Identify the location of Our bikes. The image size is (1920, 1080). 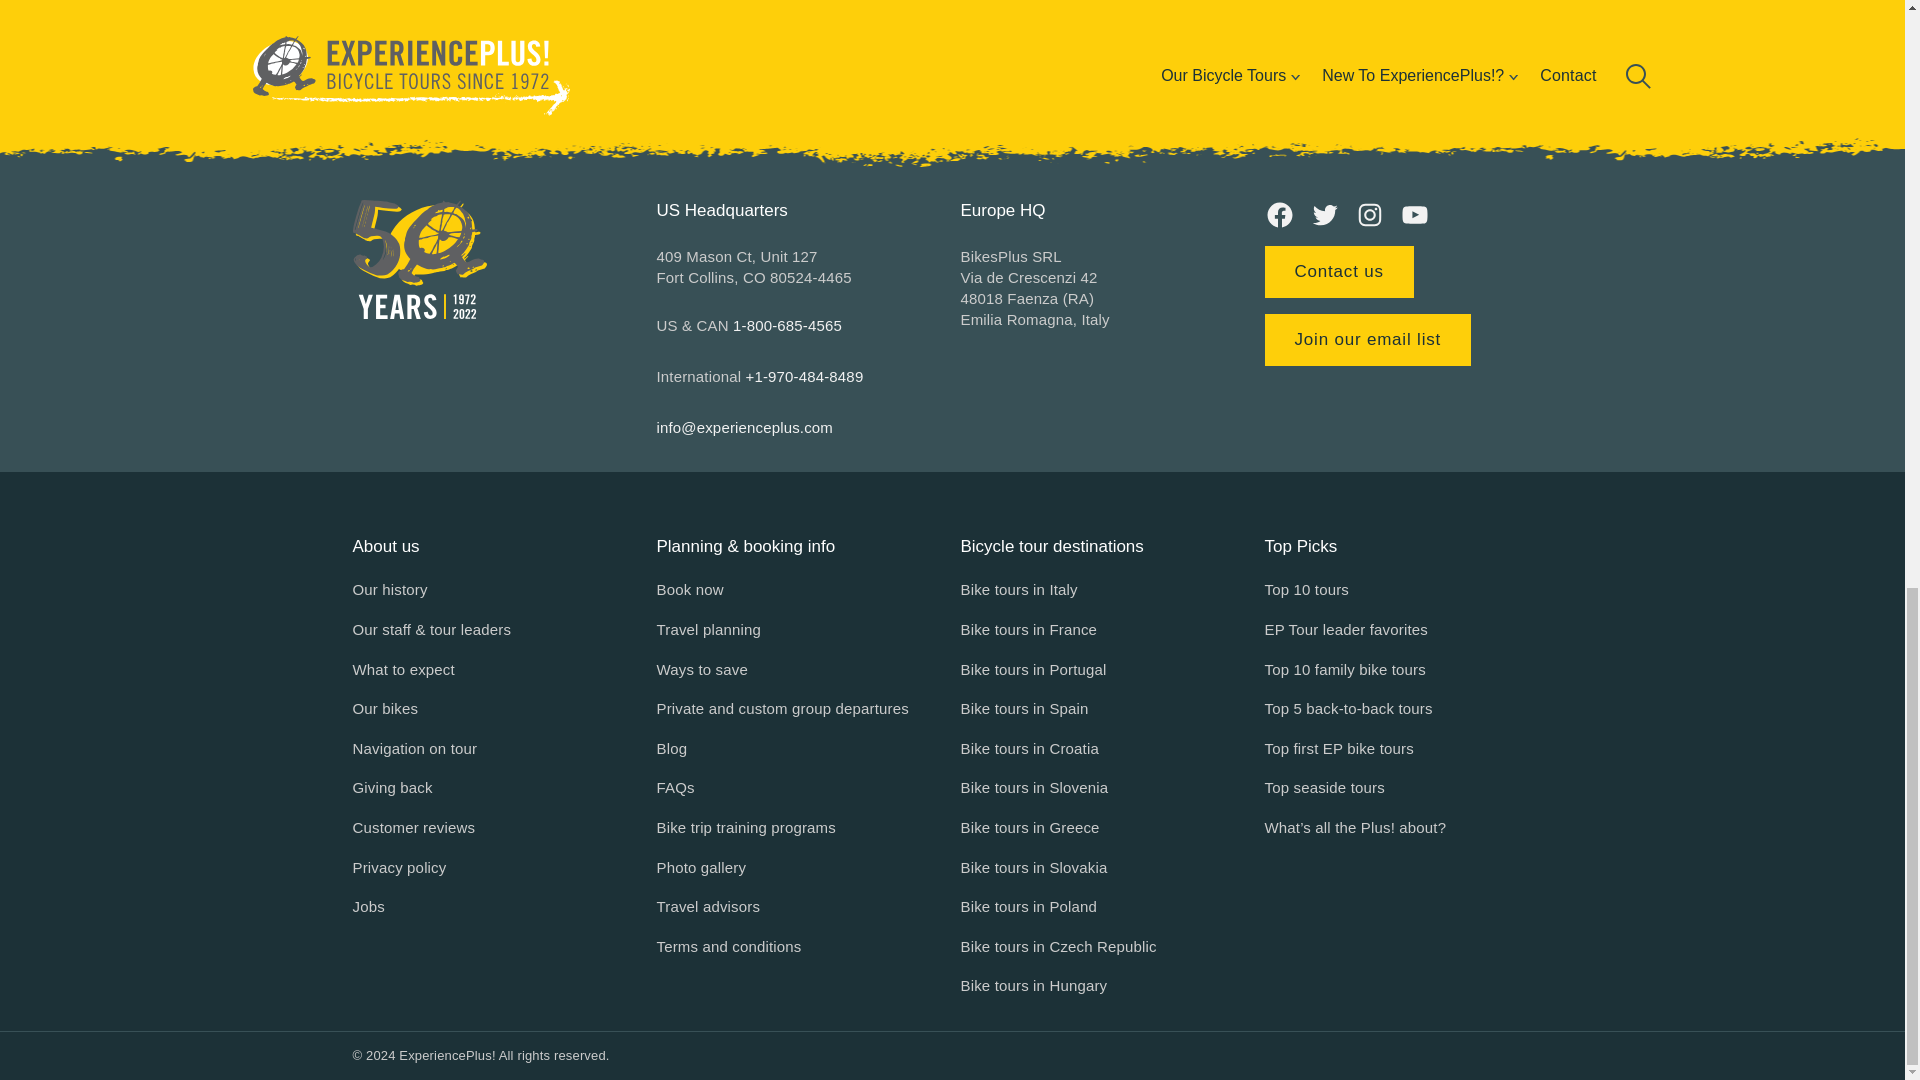
(384, 708).